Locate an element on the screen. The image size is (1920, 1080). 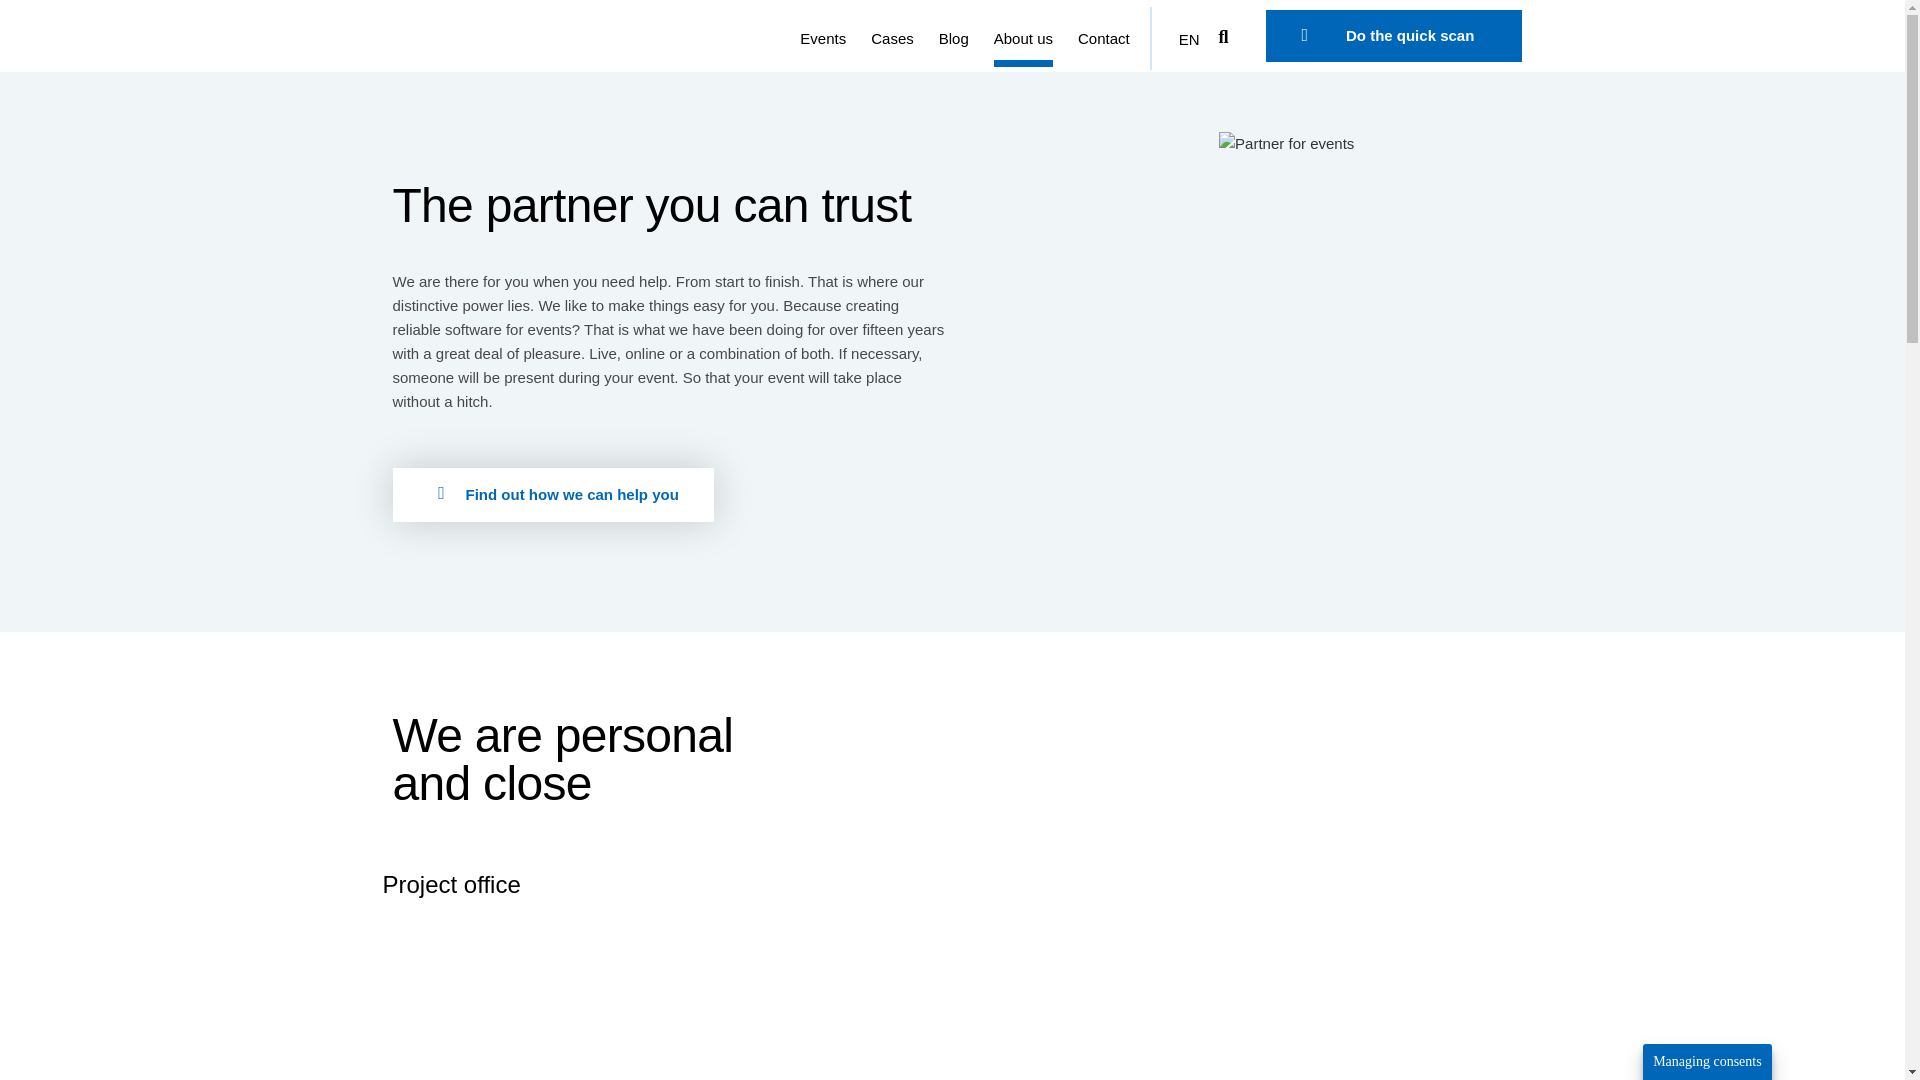
Do the quick scan is located at coordinates (1394, 35).